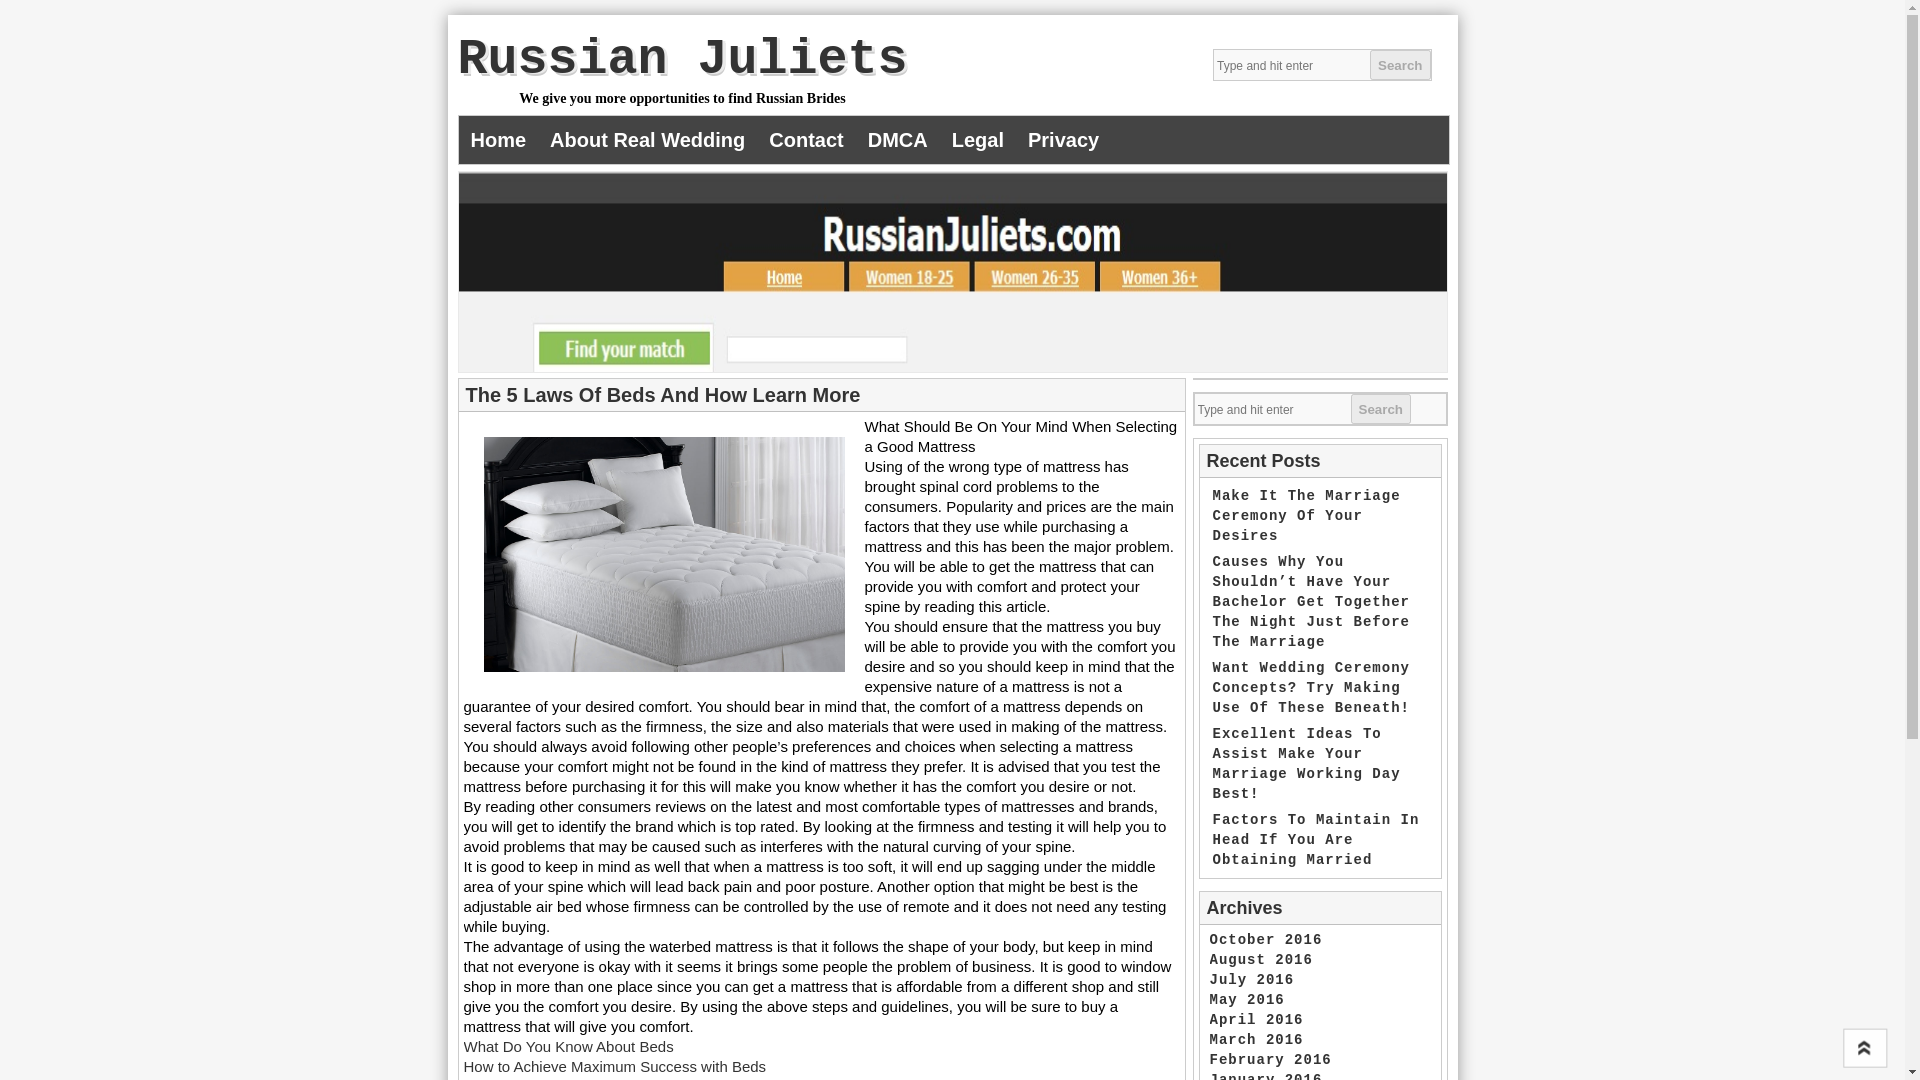 The height and width of the screenshot is (1080, 1920). What do you see at coordinates (1400, 64) in the screenshot?
I see `Search` at bounding box center [1400, 64].